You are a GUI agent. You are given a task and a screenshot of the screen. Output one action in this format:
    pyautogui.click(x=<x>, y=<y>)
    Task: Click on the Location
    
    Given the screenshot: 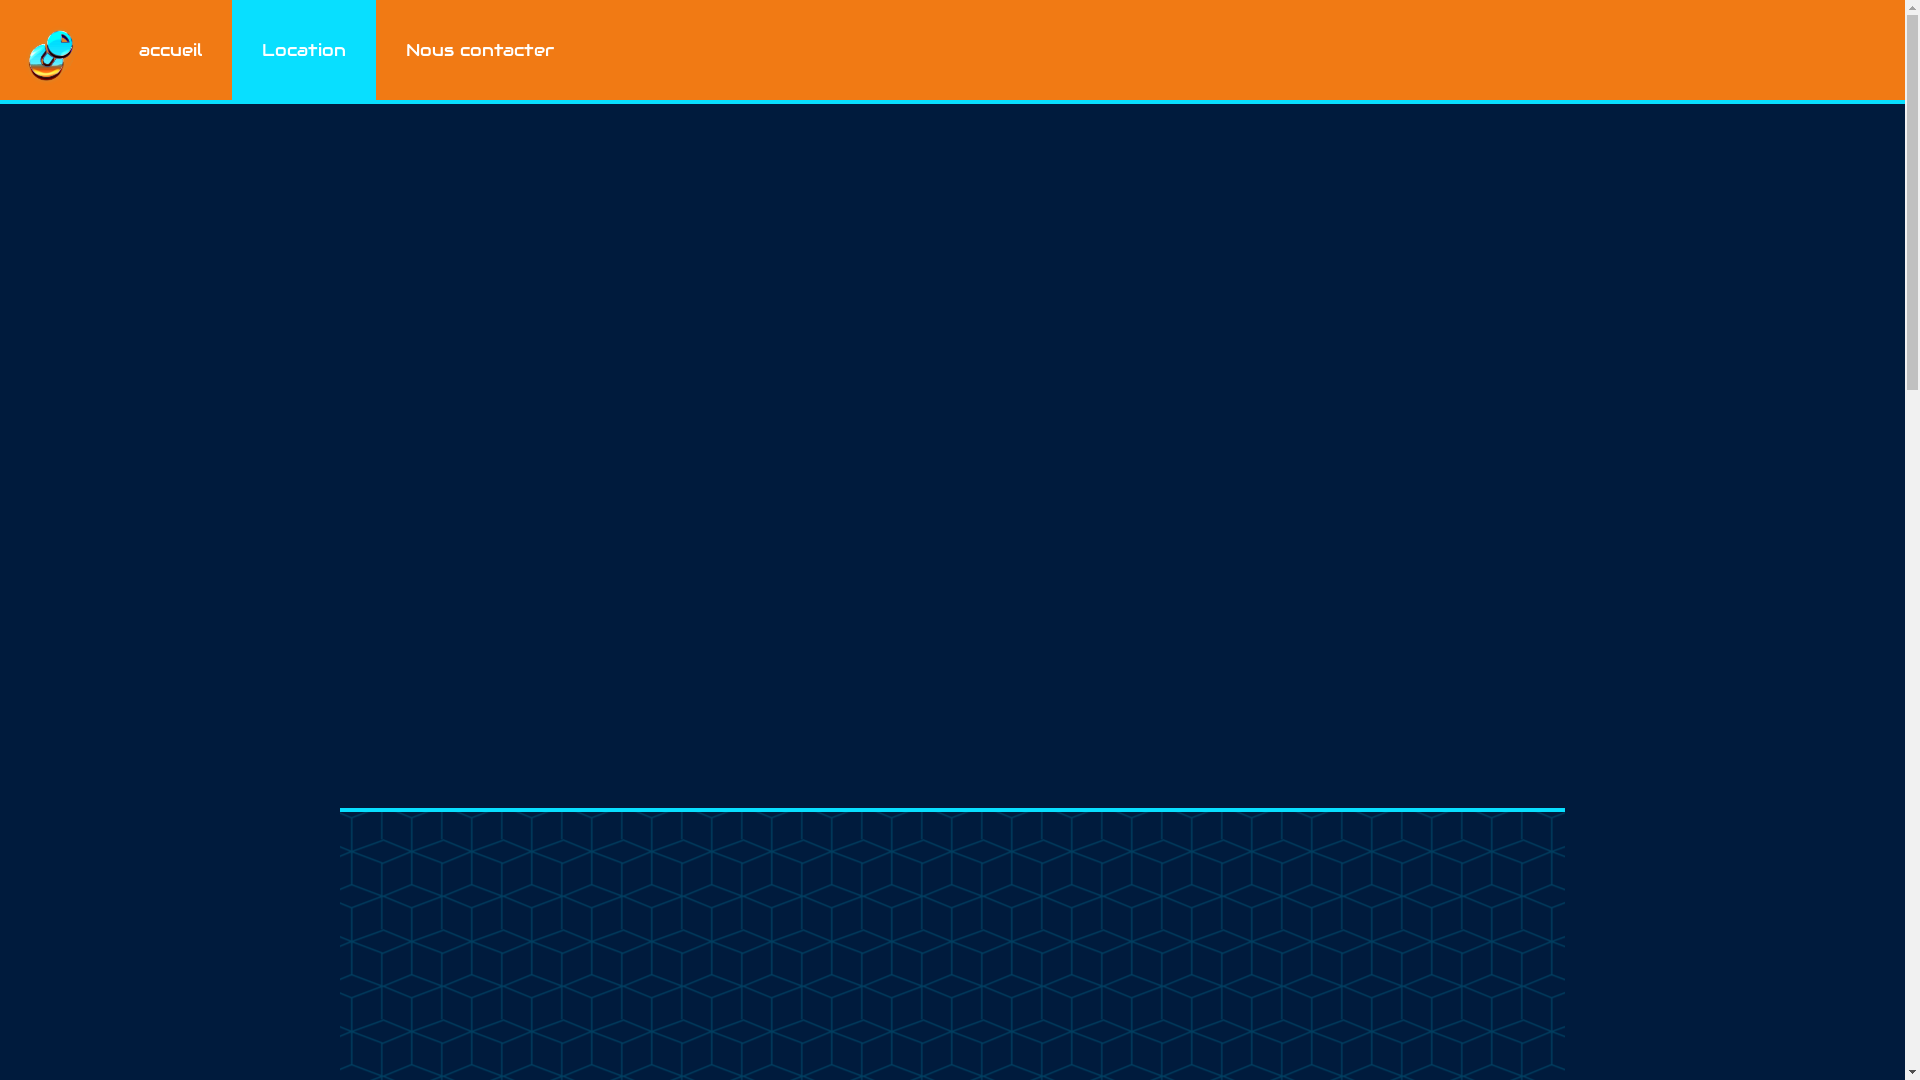 What is the action you would take?
    pyautogui.click(x=304, y=50)
    